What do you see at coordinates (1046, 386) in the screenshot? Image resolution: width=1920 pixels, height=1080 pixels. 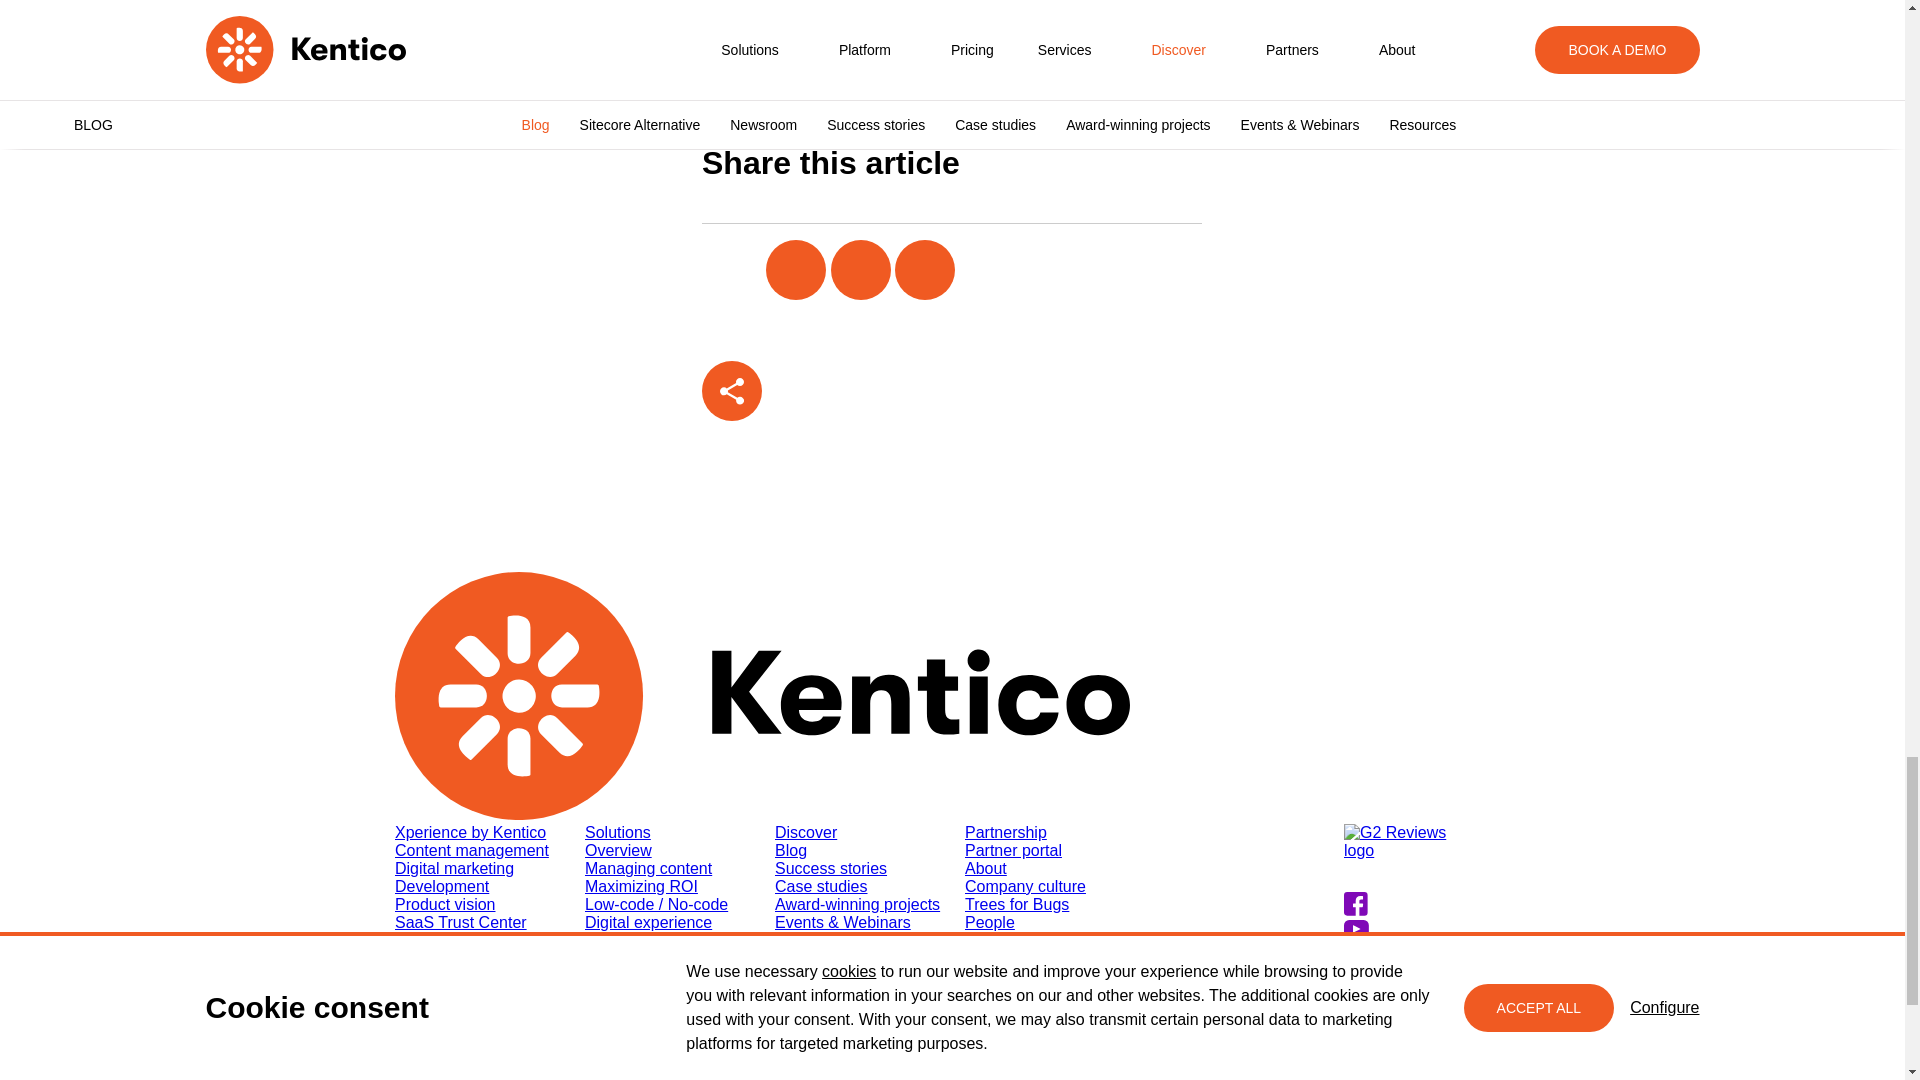 I see `LinkedIn` at bounding box center [1046, 386].